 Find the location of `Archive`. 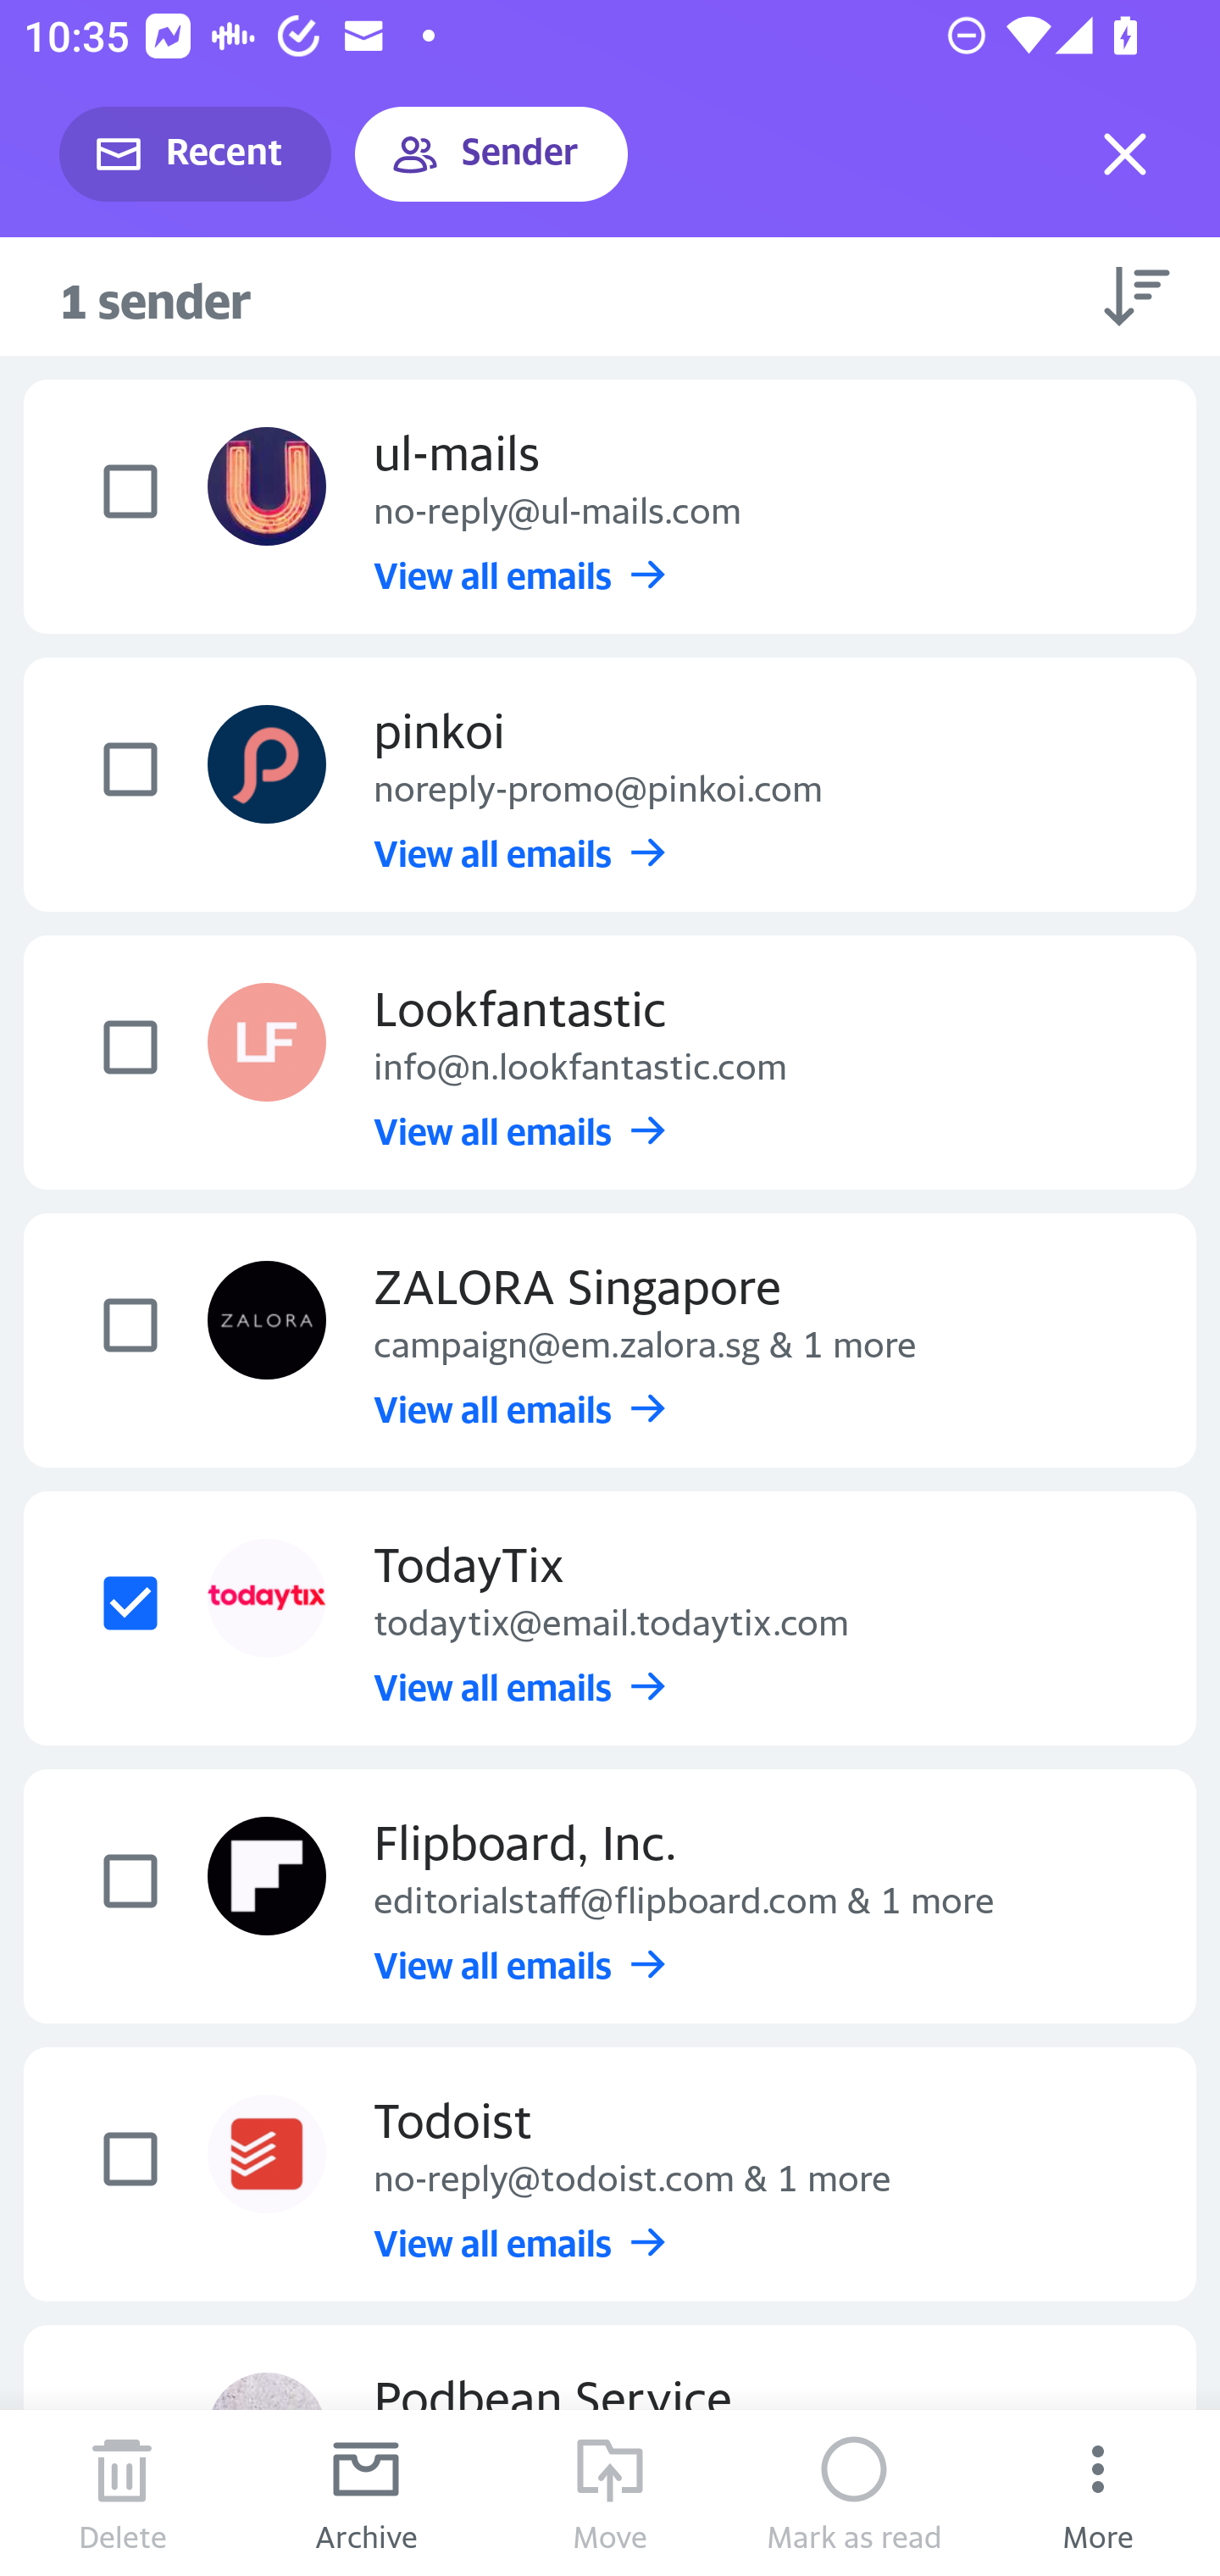

Archive is located at coordinates (366, 2493).